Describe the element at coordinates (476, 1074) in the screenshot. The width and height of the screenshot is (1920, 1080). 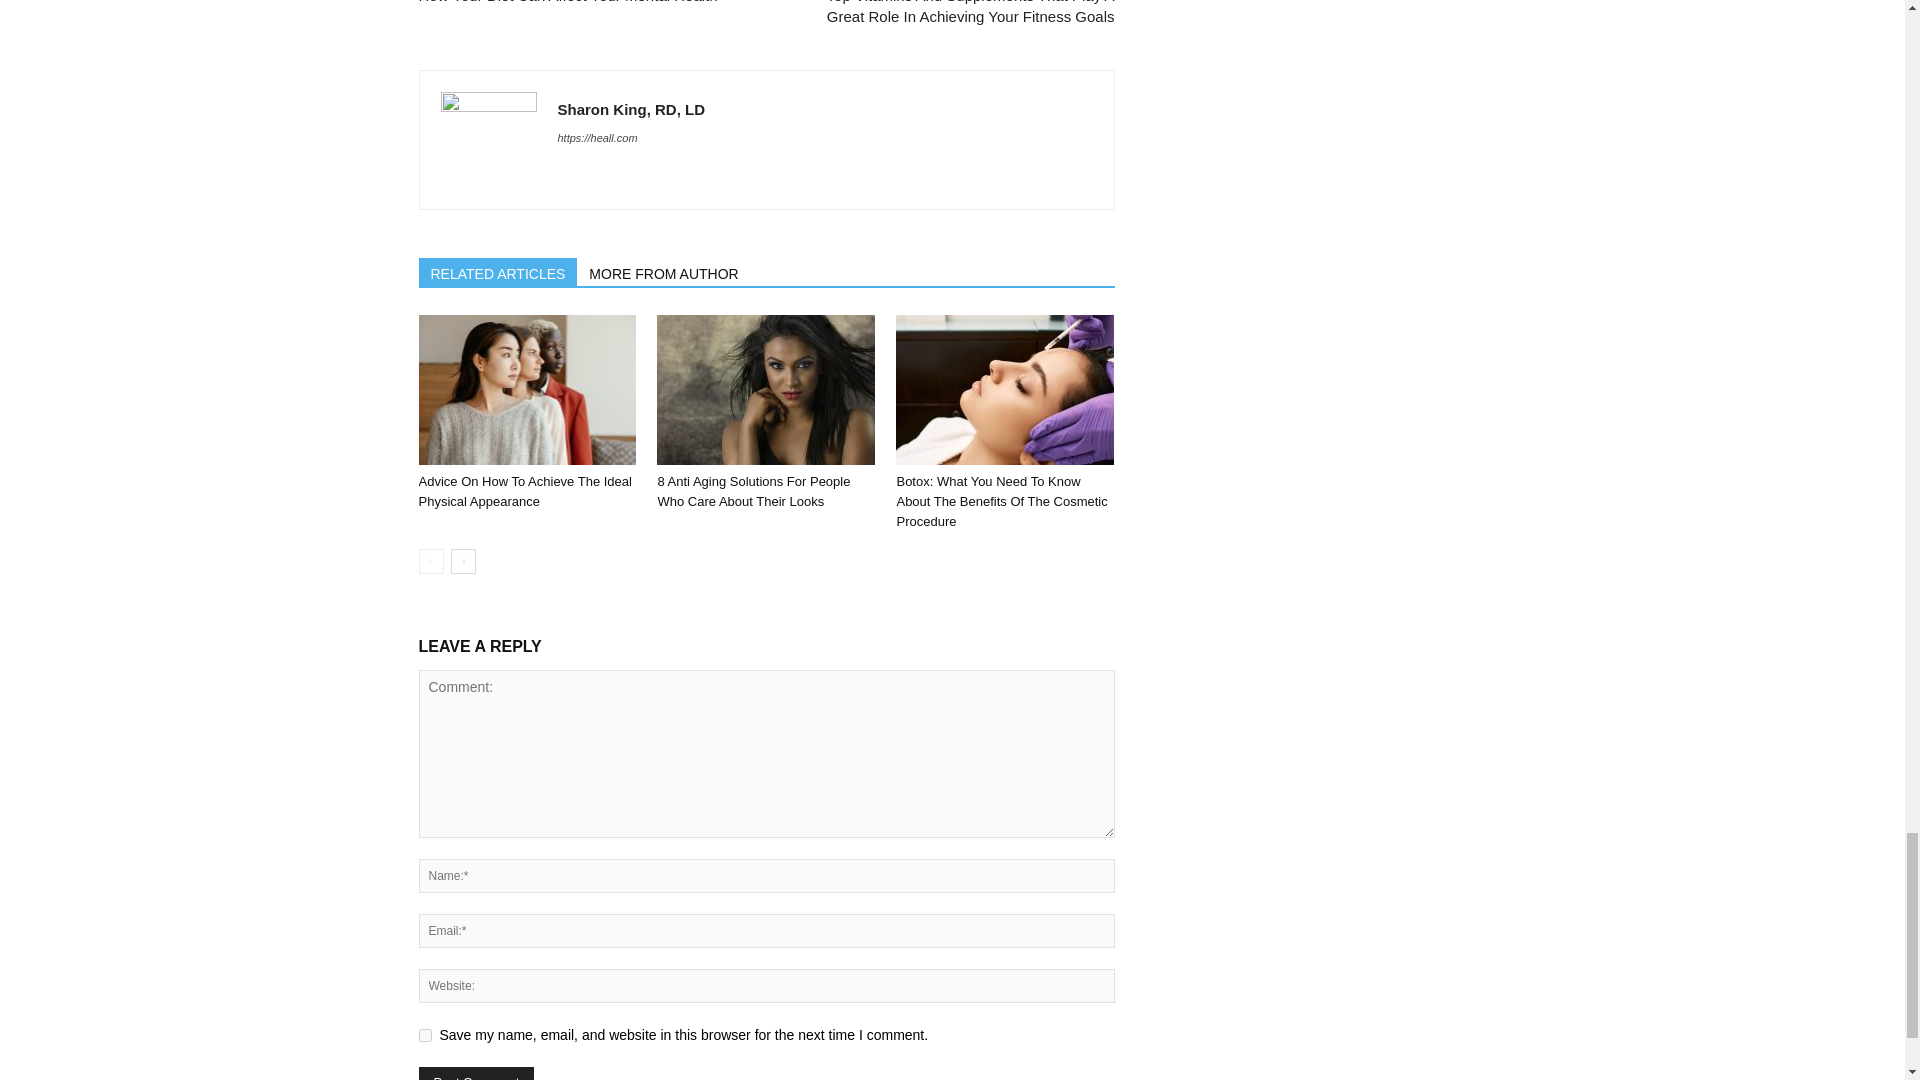
I see `Post Comment` at that location.